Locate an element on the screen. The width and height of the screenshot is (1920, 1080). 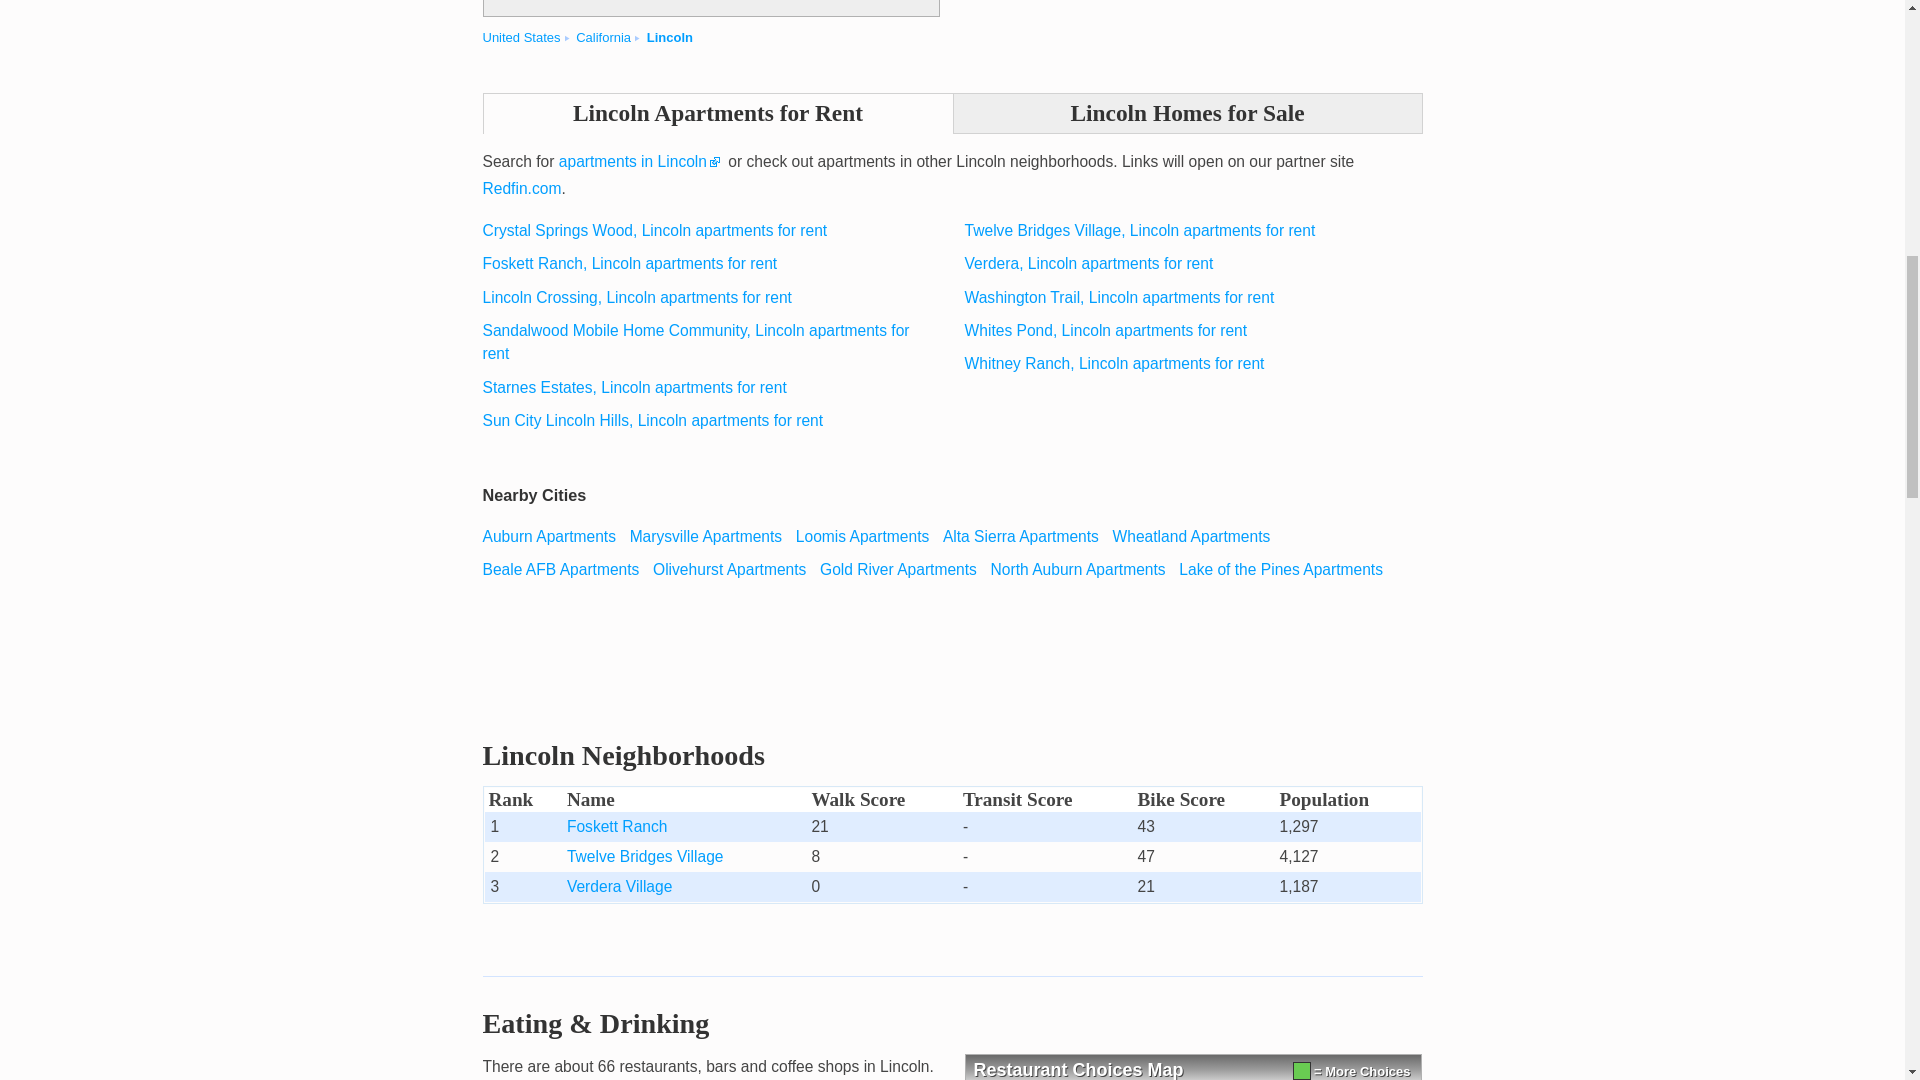
Twelve Bridges Village, Lincoln apartments for rent is located at coordinates (1140, 230).